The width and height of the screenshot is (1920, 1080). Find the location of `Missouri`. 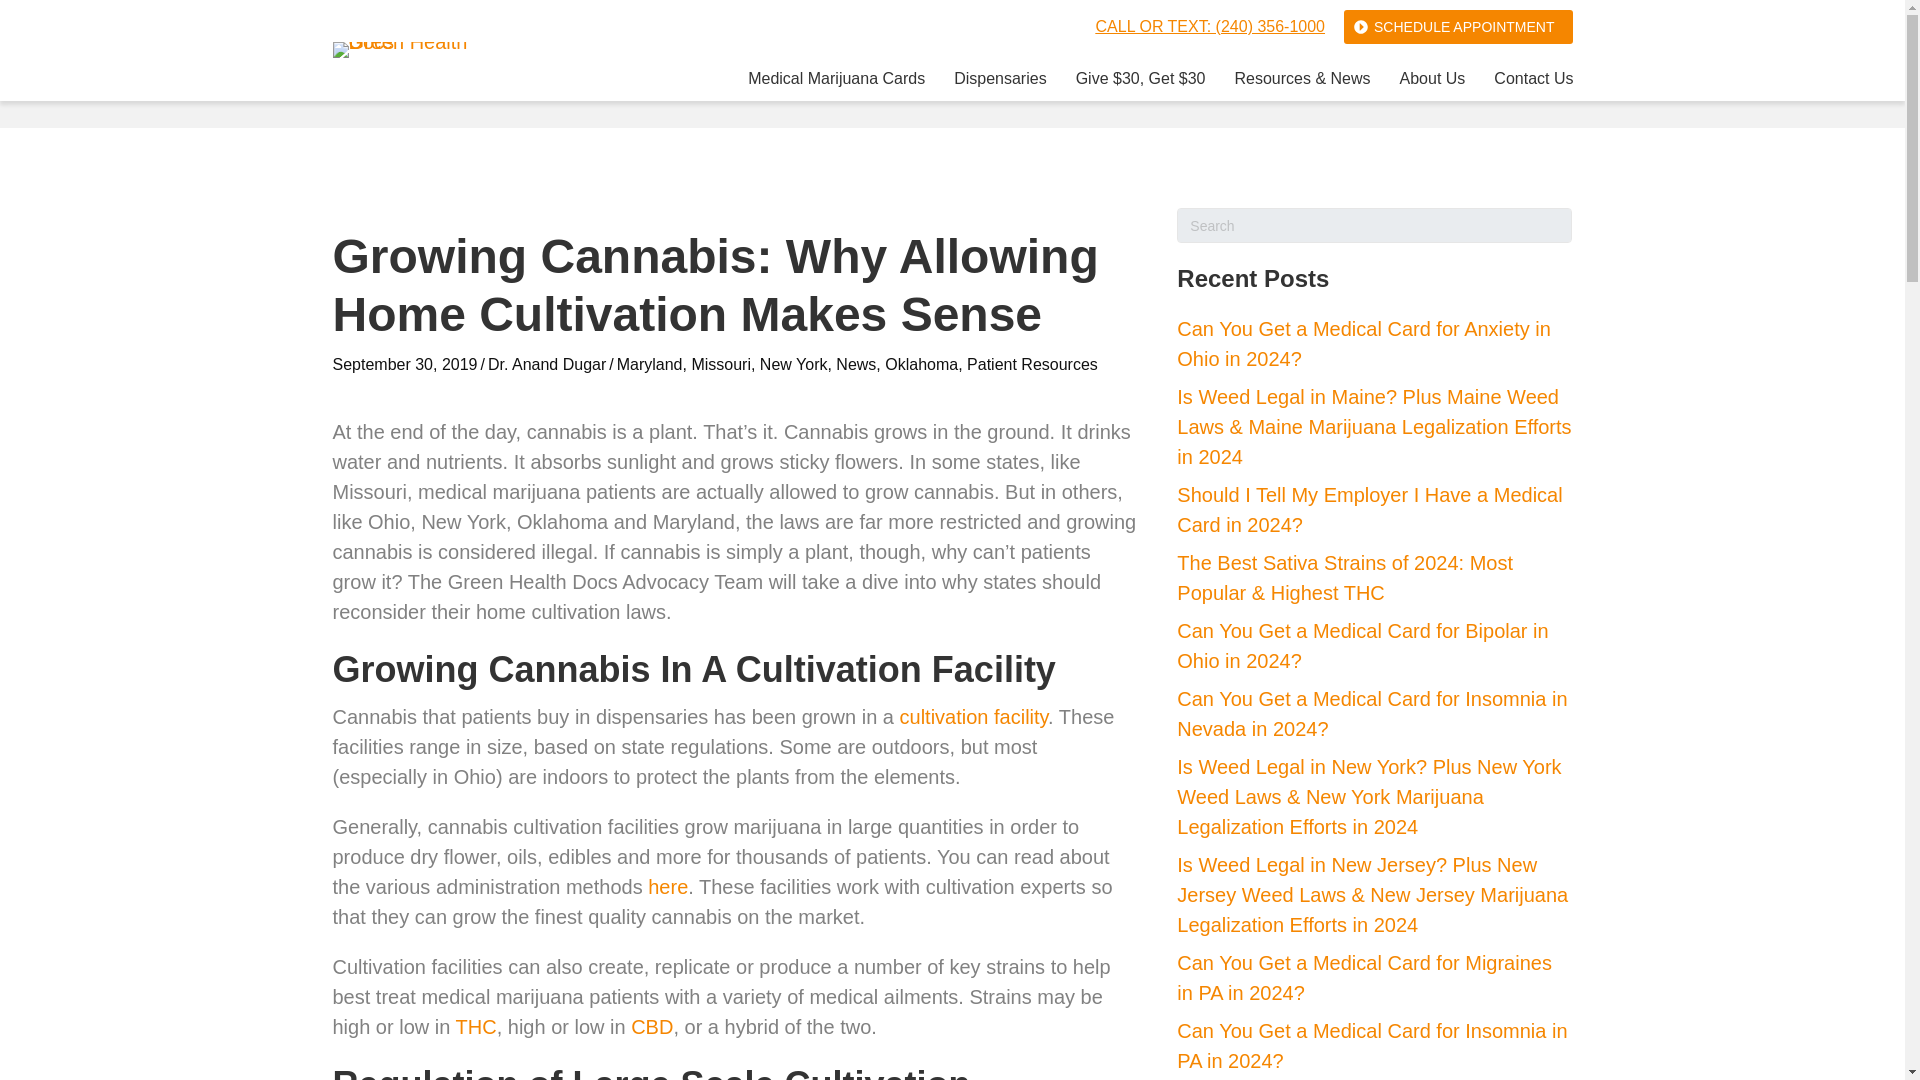

Missouri is located at coordinates (720, 364).